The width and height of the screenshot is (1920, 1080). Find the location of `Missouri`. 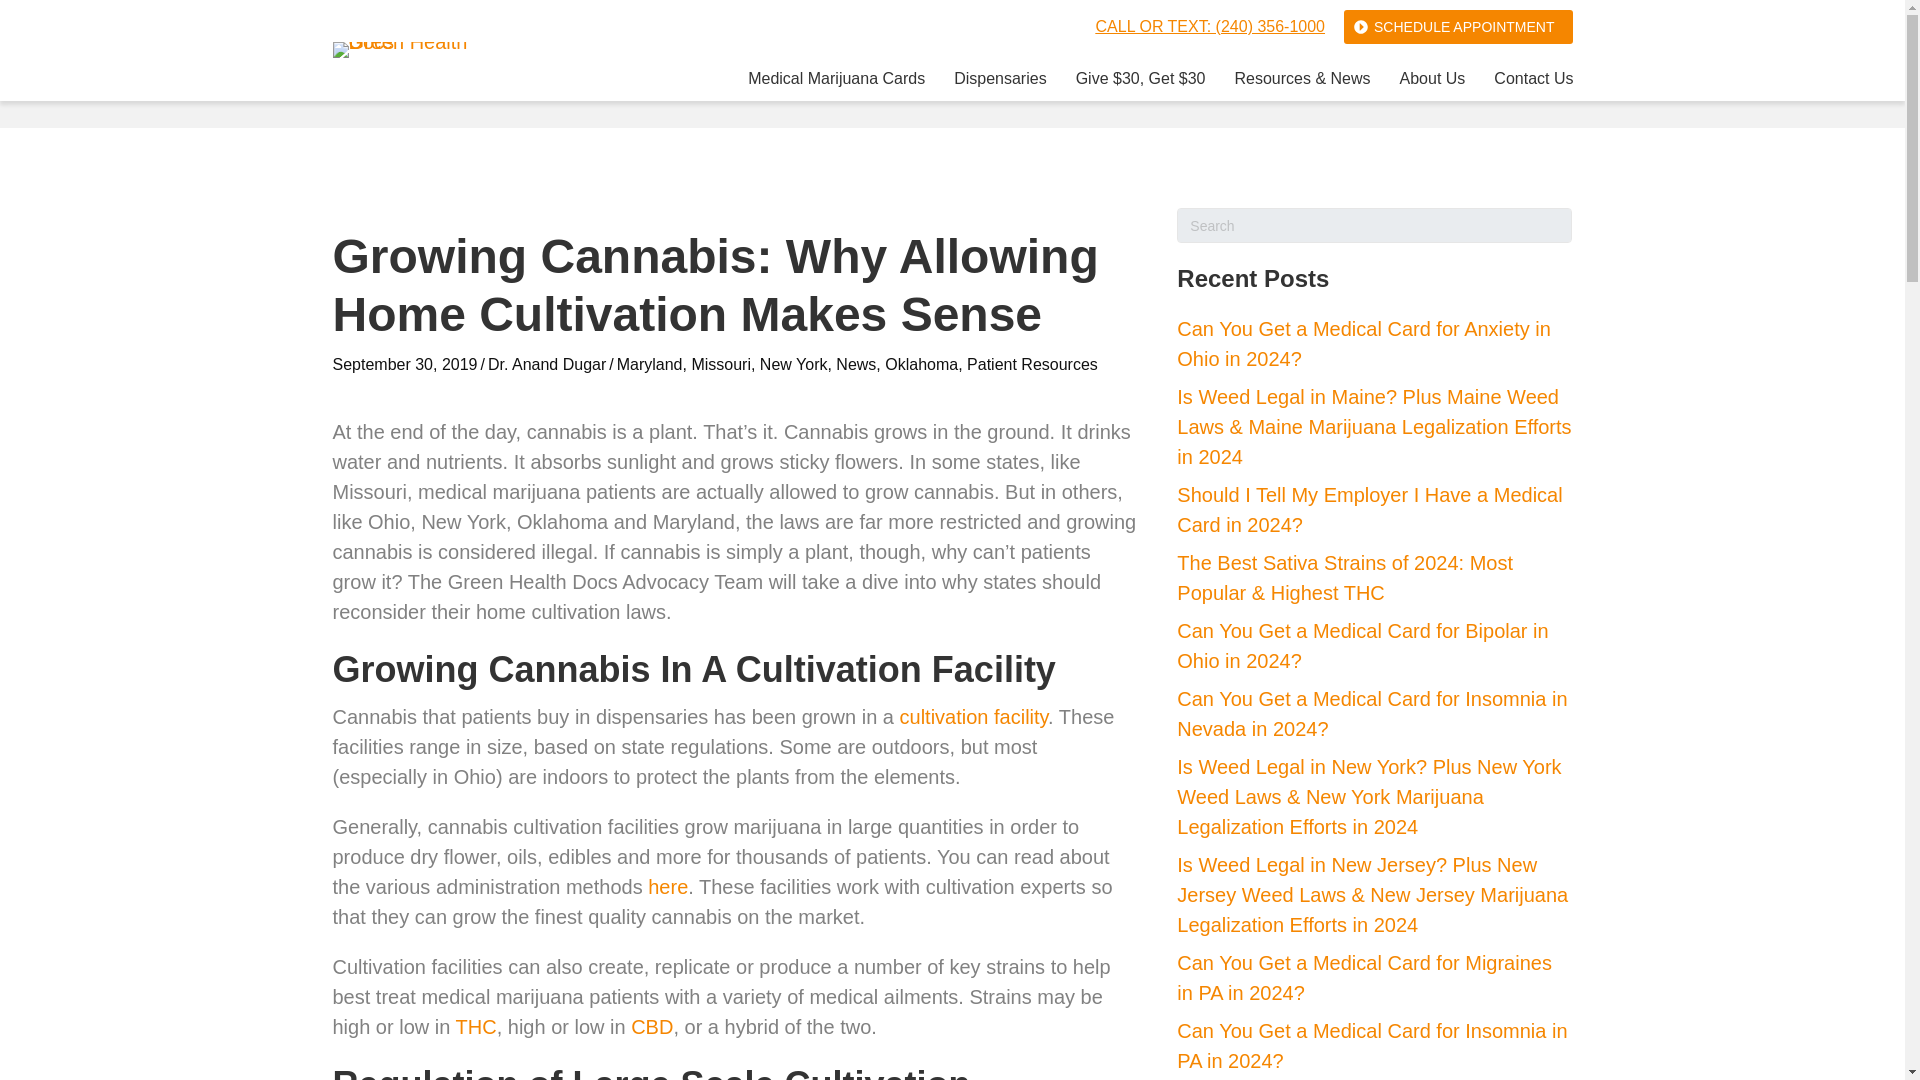

Missouri is located at coordinates (720, 364).